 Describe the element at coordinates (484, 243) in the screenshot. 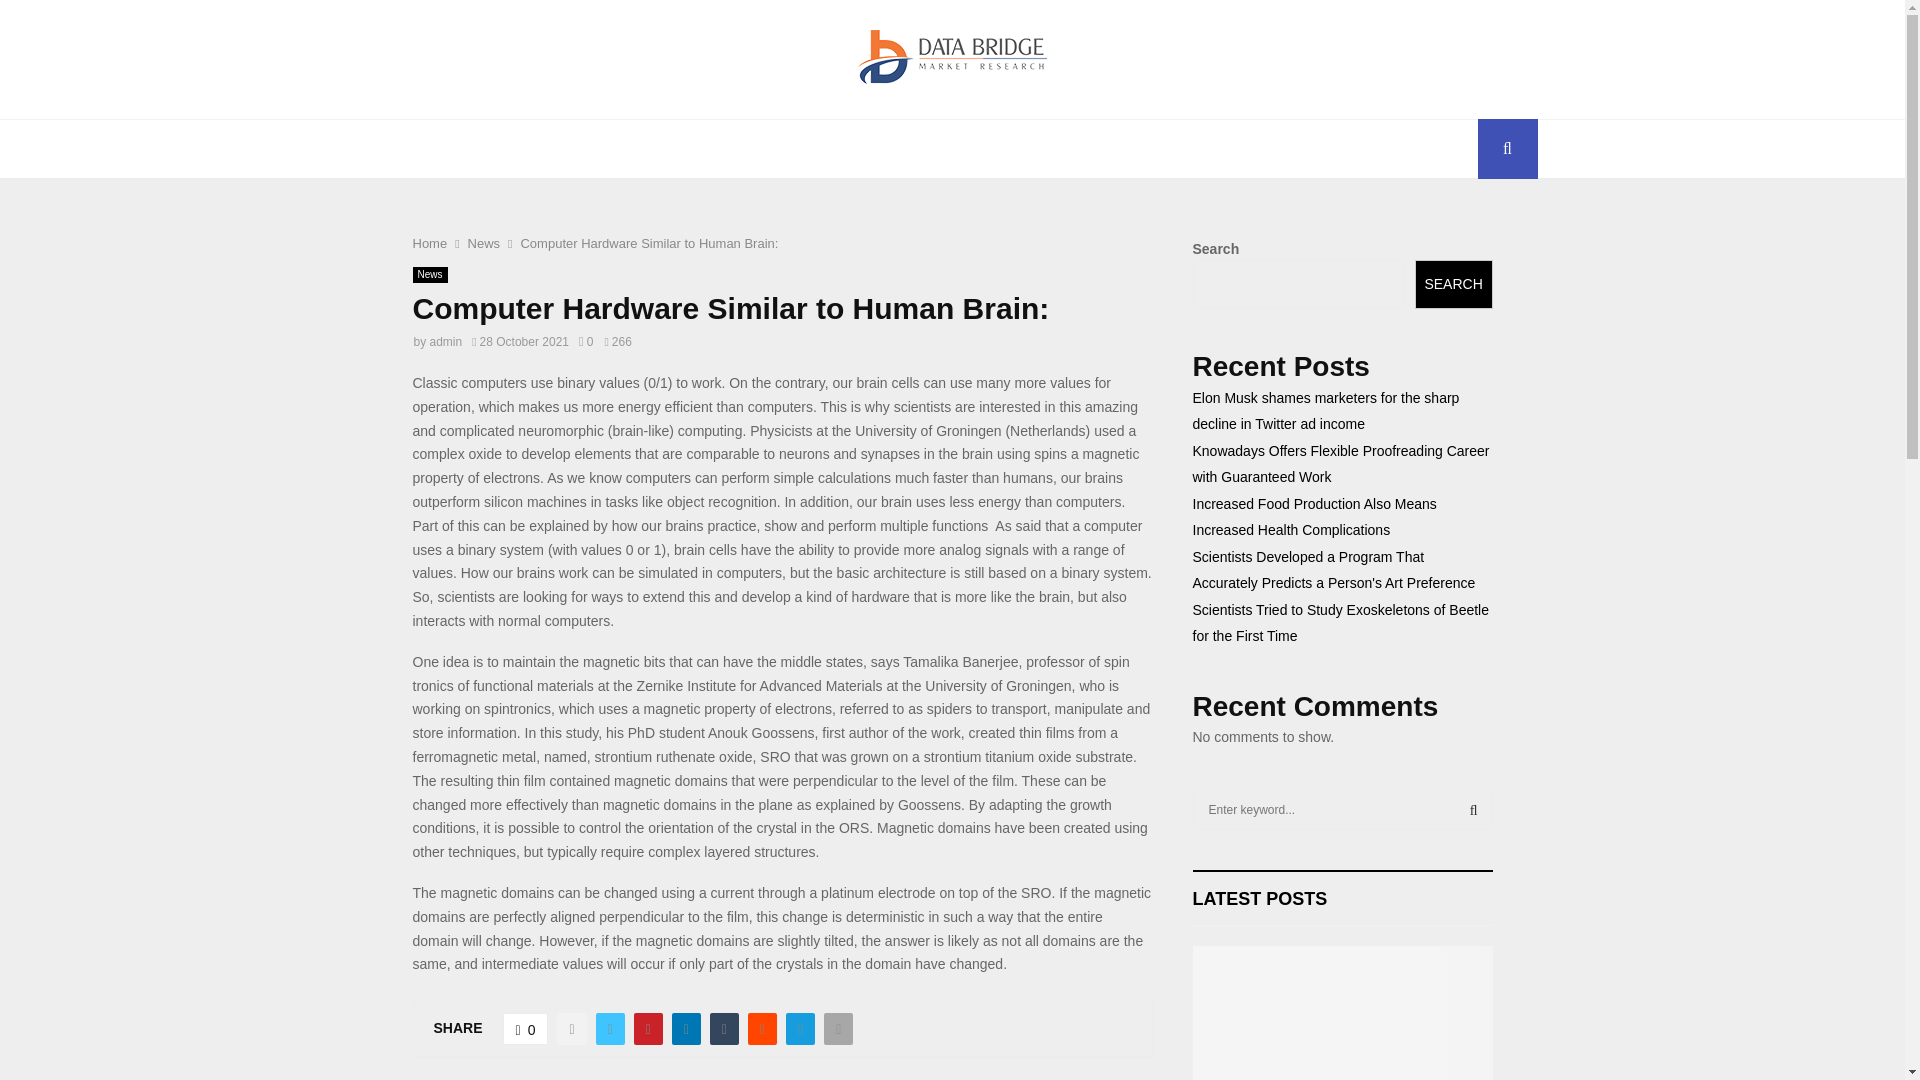

I see `News` at that location.